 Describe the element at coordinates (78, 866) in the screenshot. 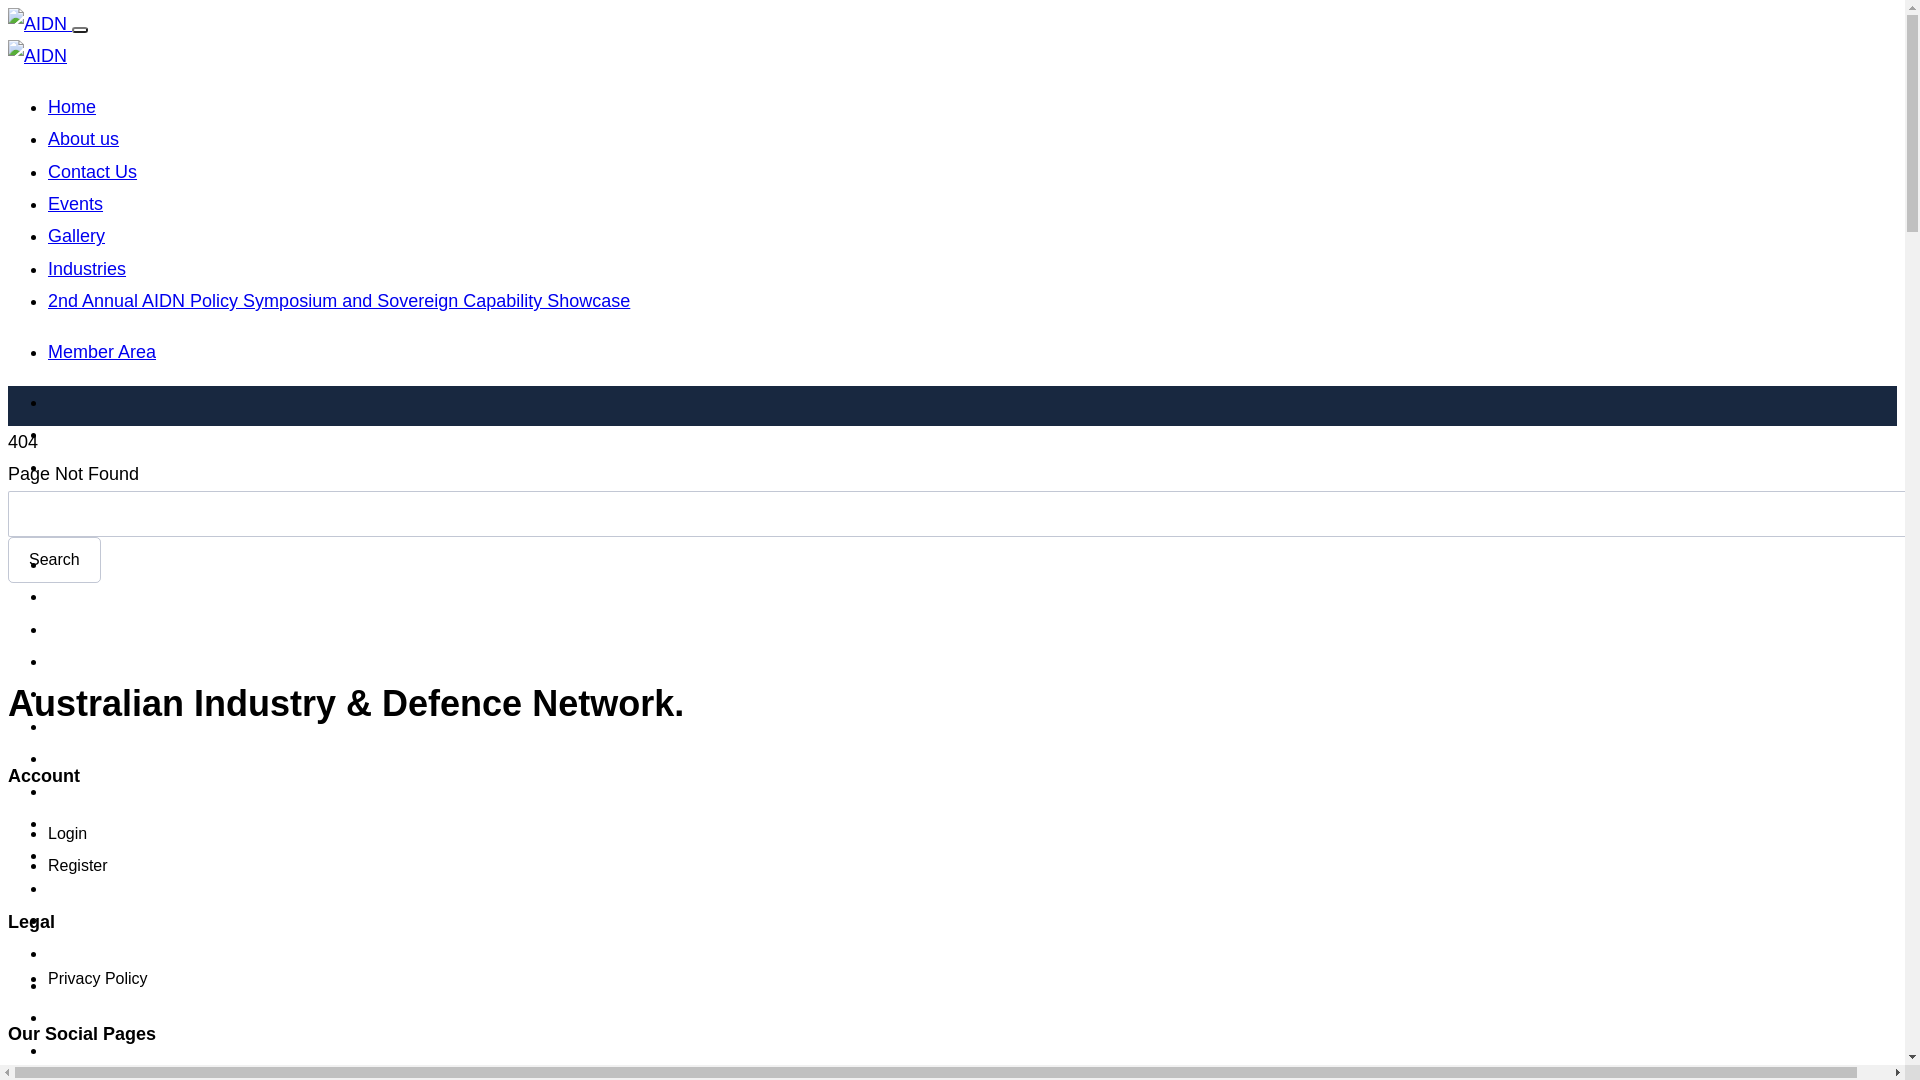

I see `Register` at that location.